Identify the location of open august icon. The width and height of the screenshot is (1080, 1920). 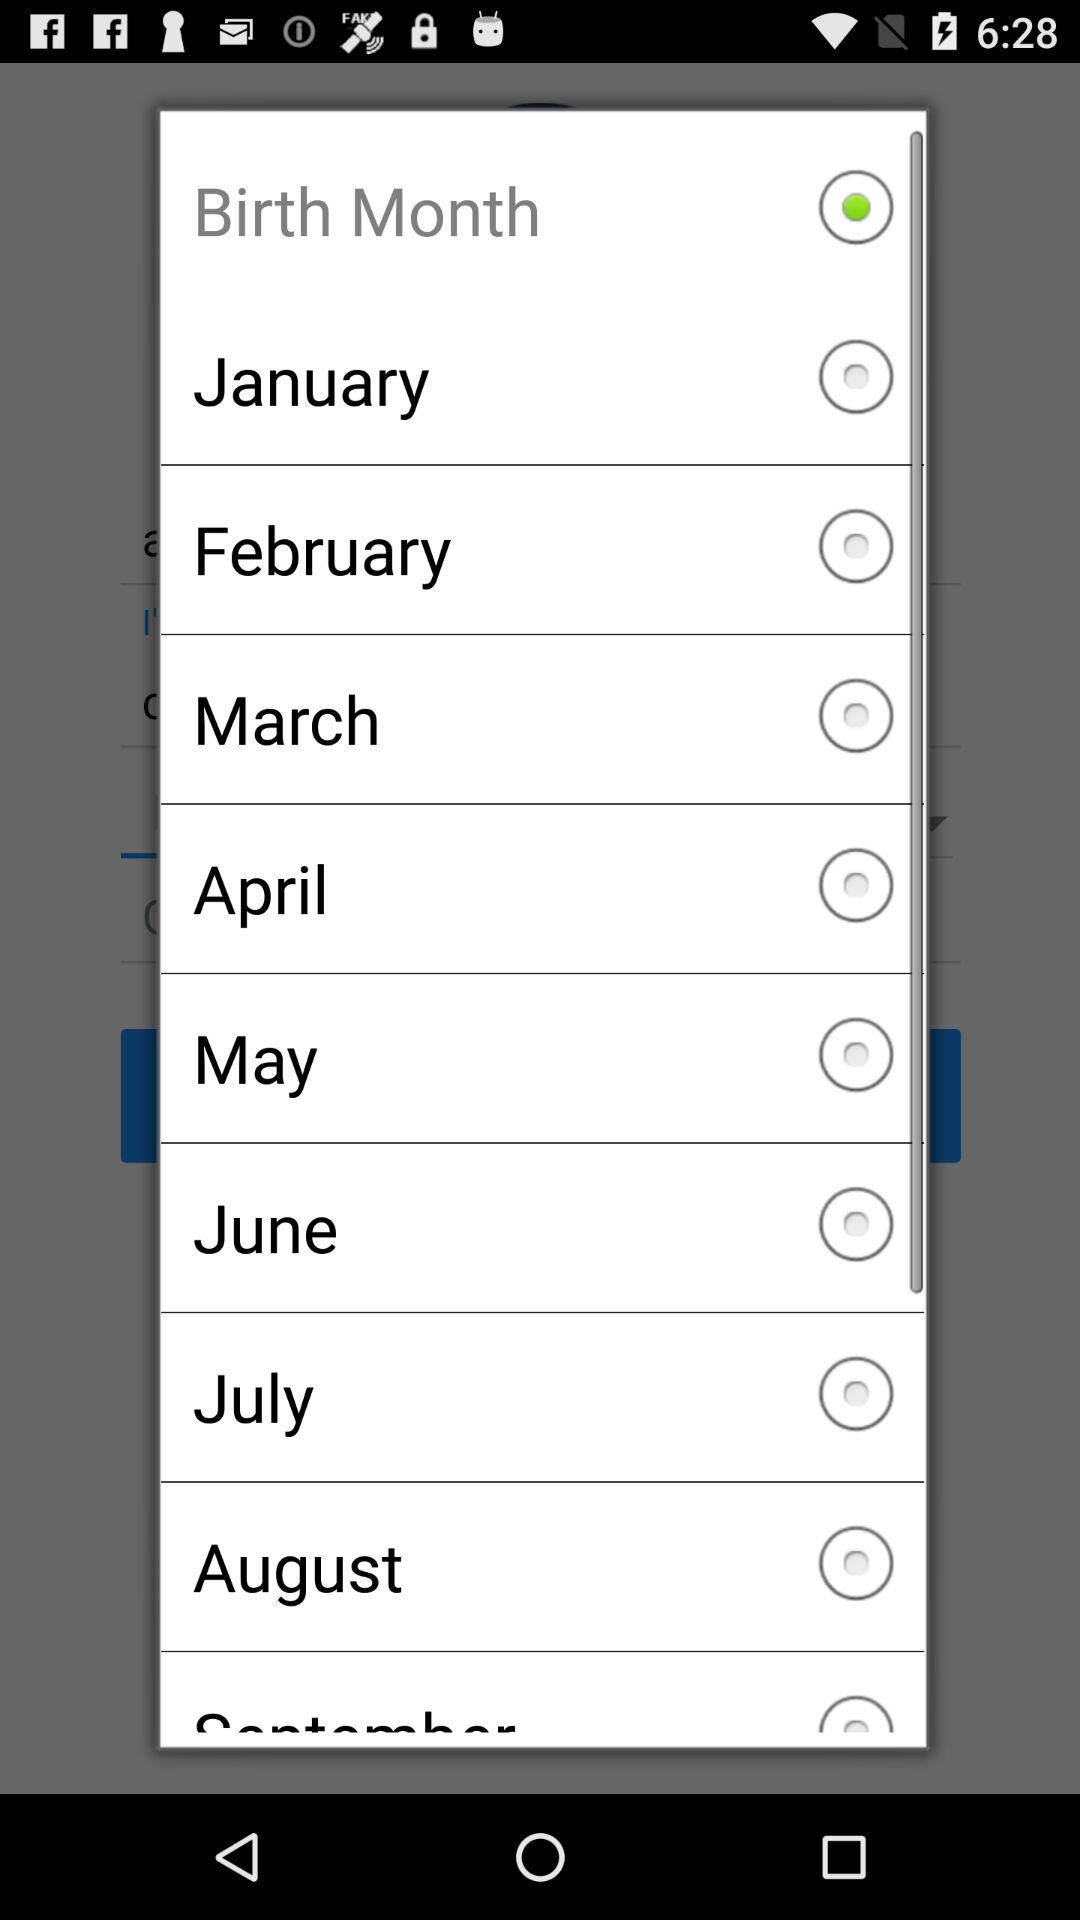
(542, 1566).